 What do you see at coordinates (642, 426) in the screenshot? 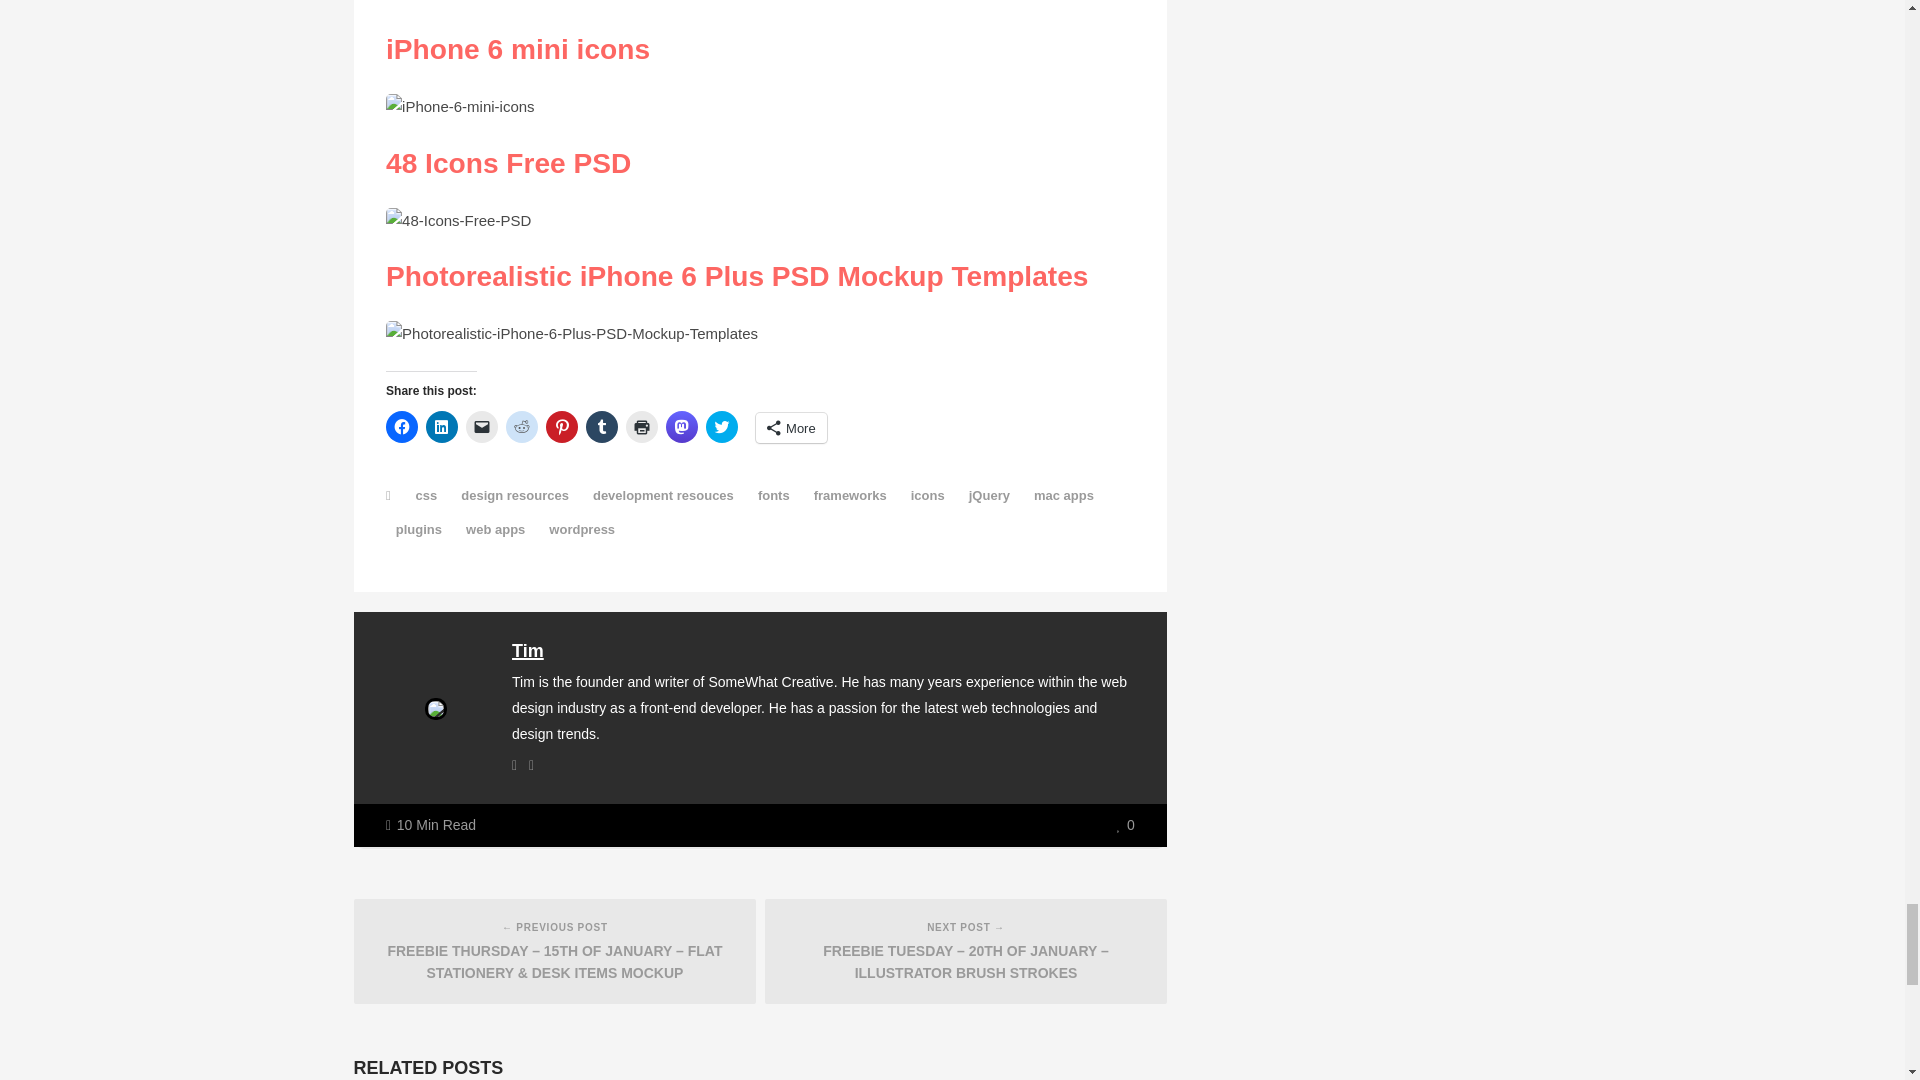
I see `Click to print` at bounding box center [642, 426].